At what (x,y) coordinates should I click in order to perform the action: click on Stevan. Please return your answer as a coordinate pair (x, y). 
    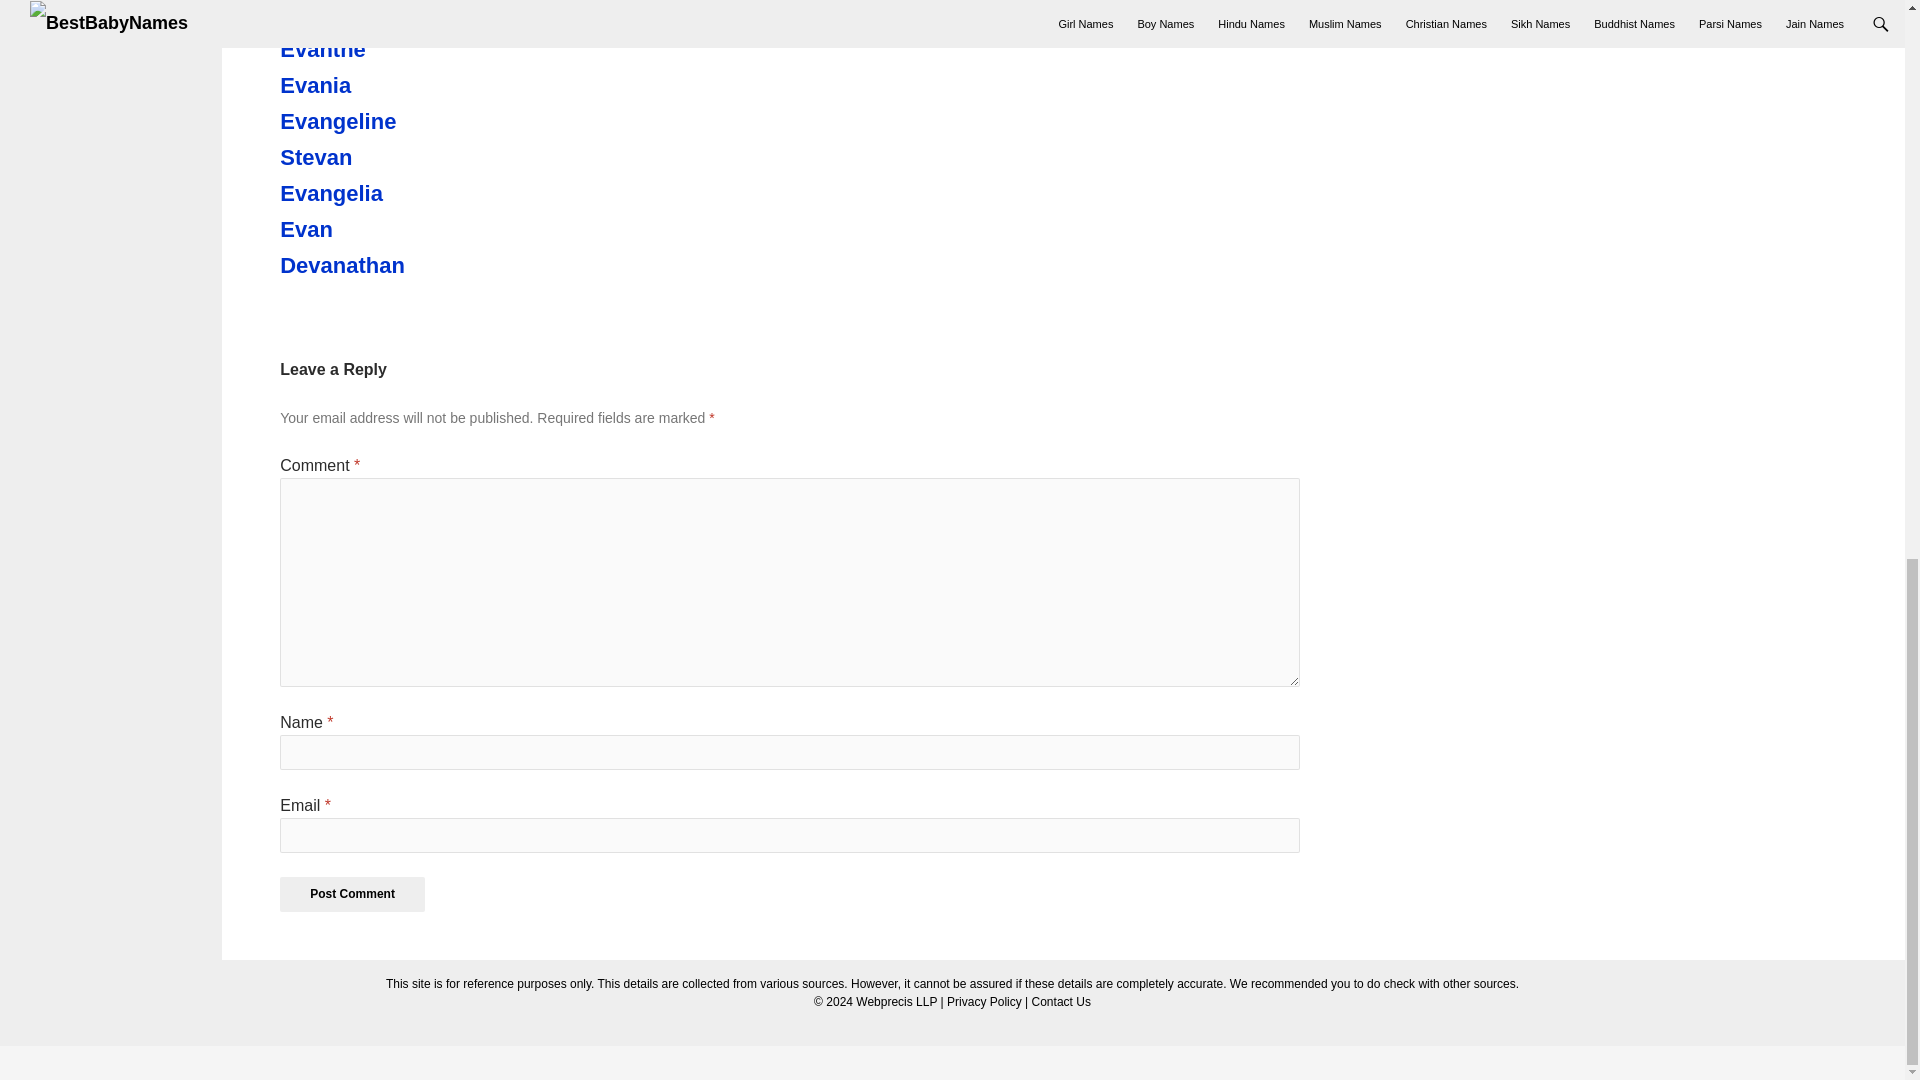
    Looking at the image, I should click on (390, 157).